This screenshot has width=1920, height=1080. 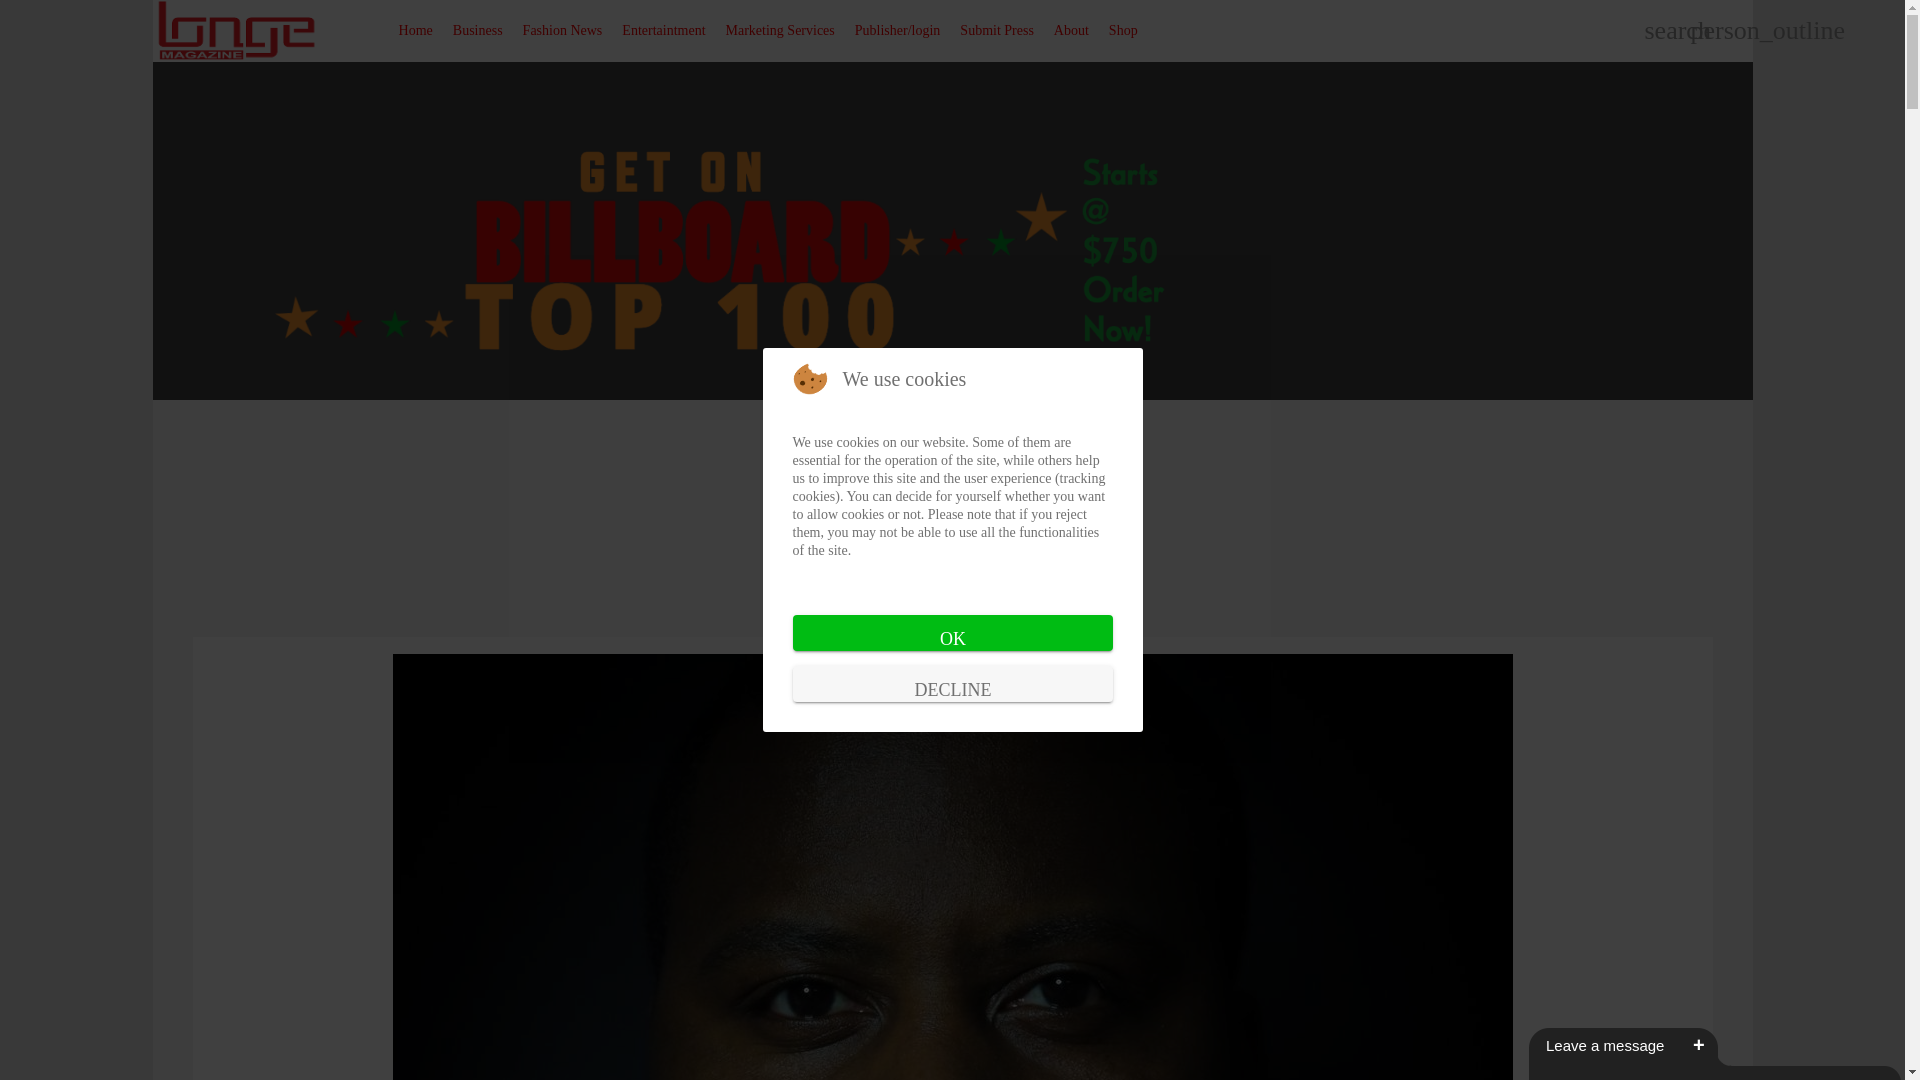 What do you see at coordinates (478, 30) in the screenshot?
I see `Business` at bounding box center [478, 30].